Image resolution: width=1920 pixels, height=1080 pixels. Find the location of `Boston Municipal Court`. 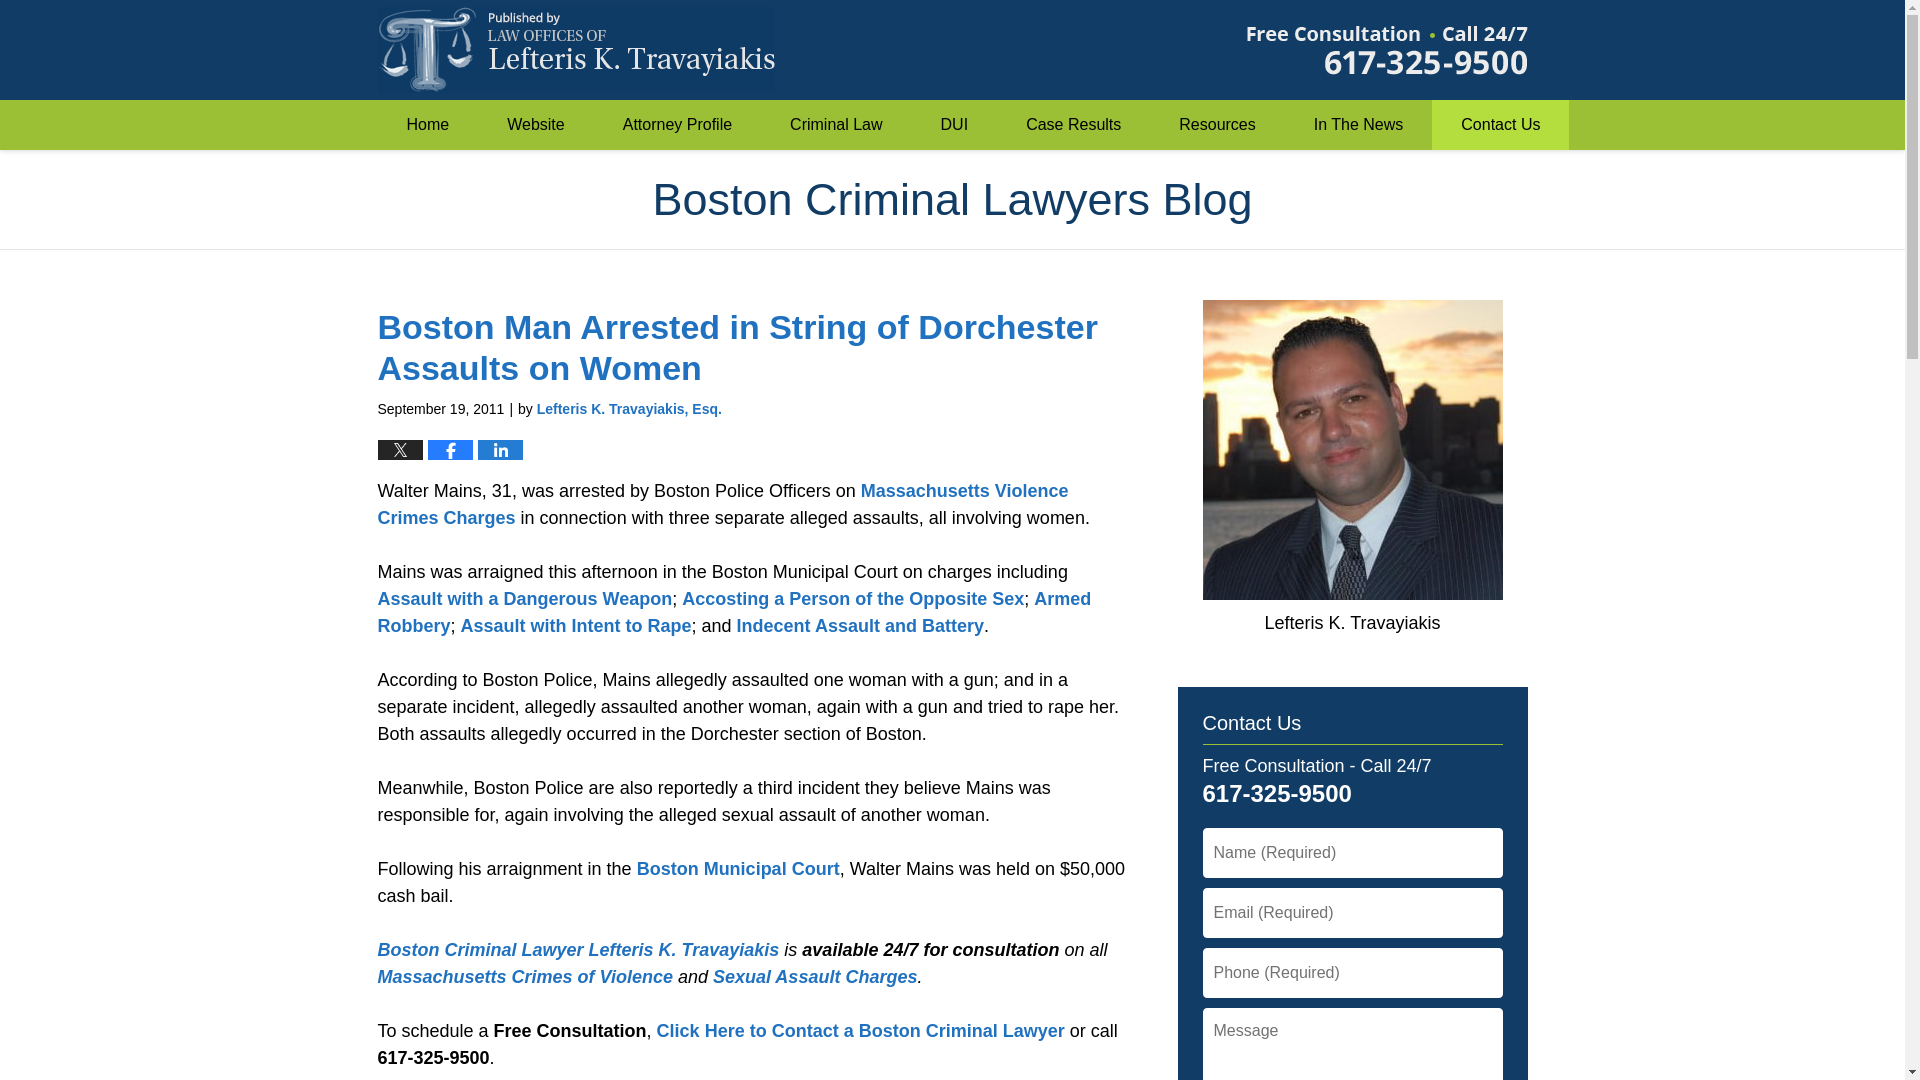

Boston Municipal Court is located at coordinates (738, 868).